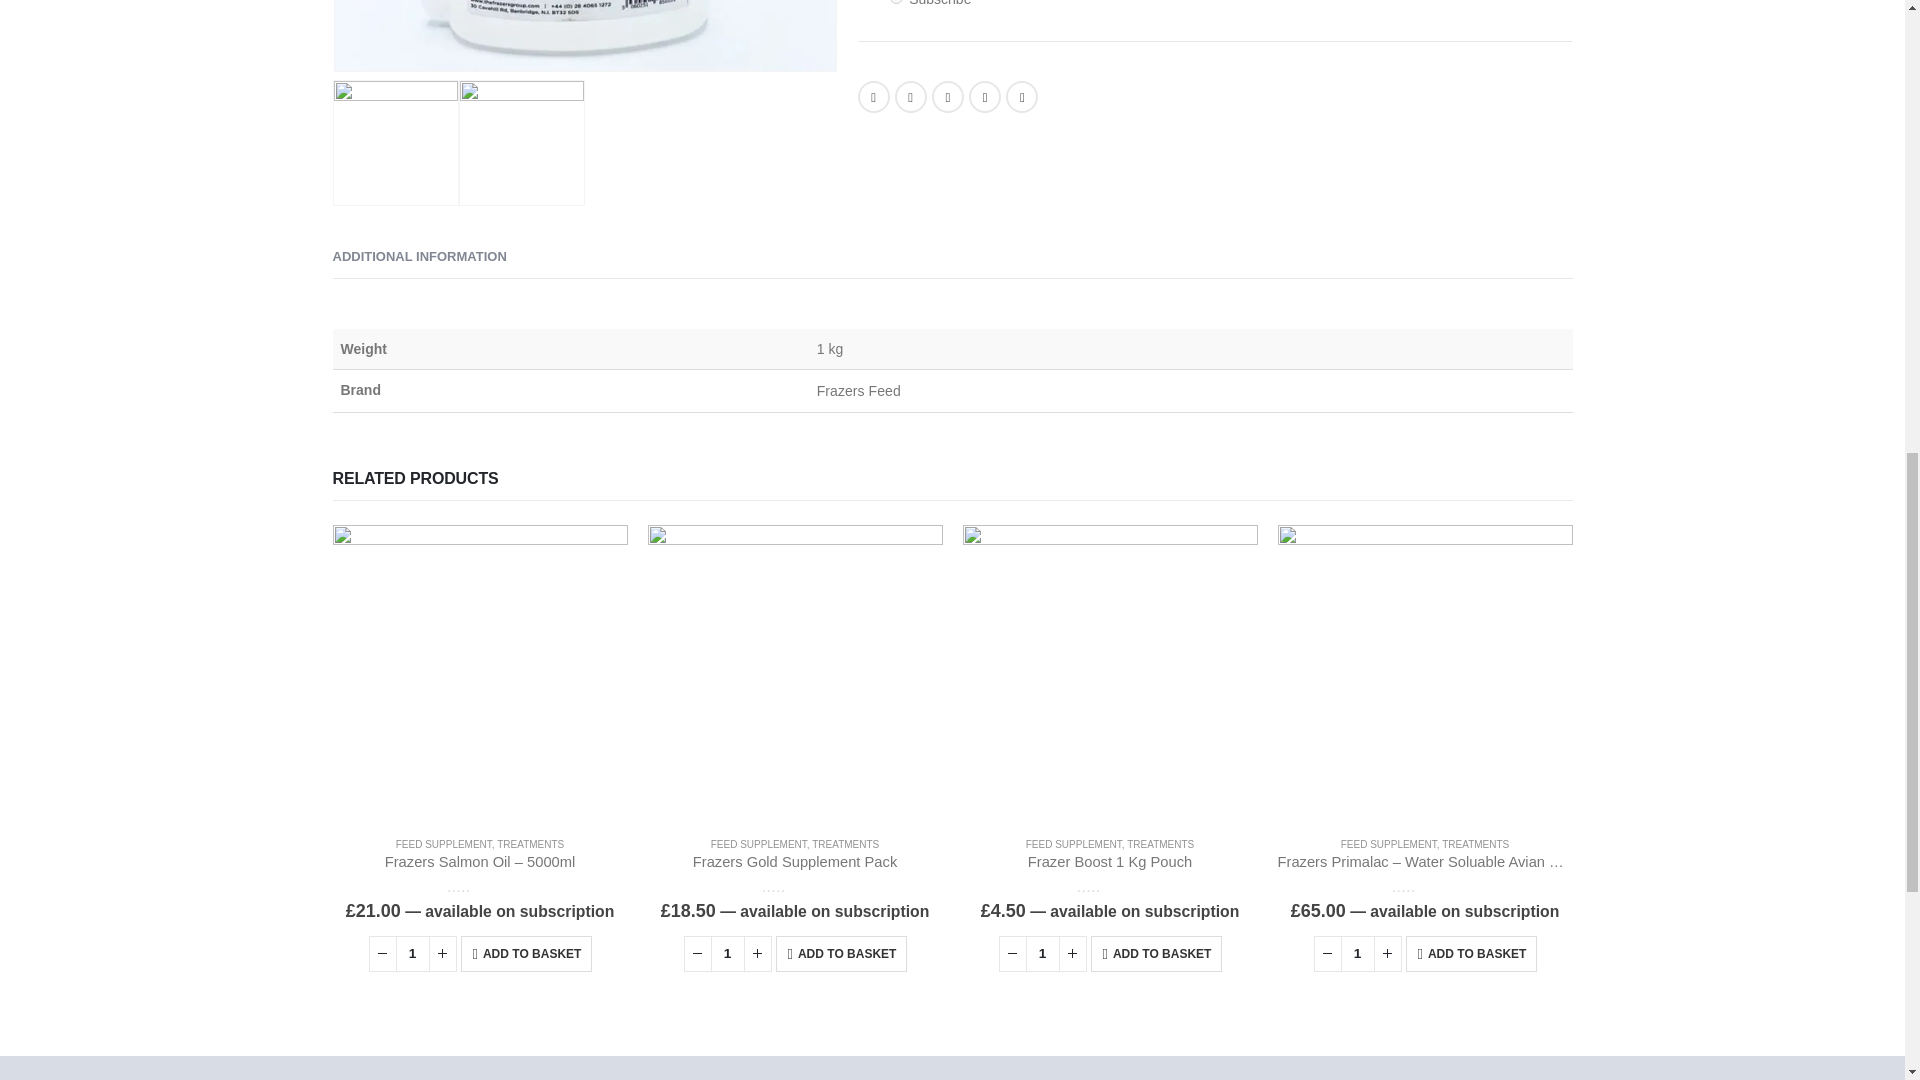 The height and width of the screenshot is (1080, 1920). What do you see at coordinates (1042, 954) in the screenshot?
I see `1` at bounding box center [1042, 954].